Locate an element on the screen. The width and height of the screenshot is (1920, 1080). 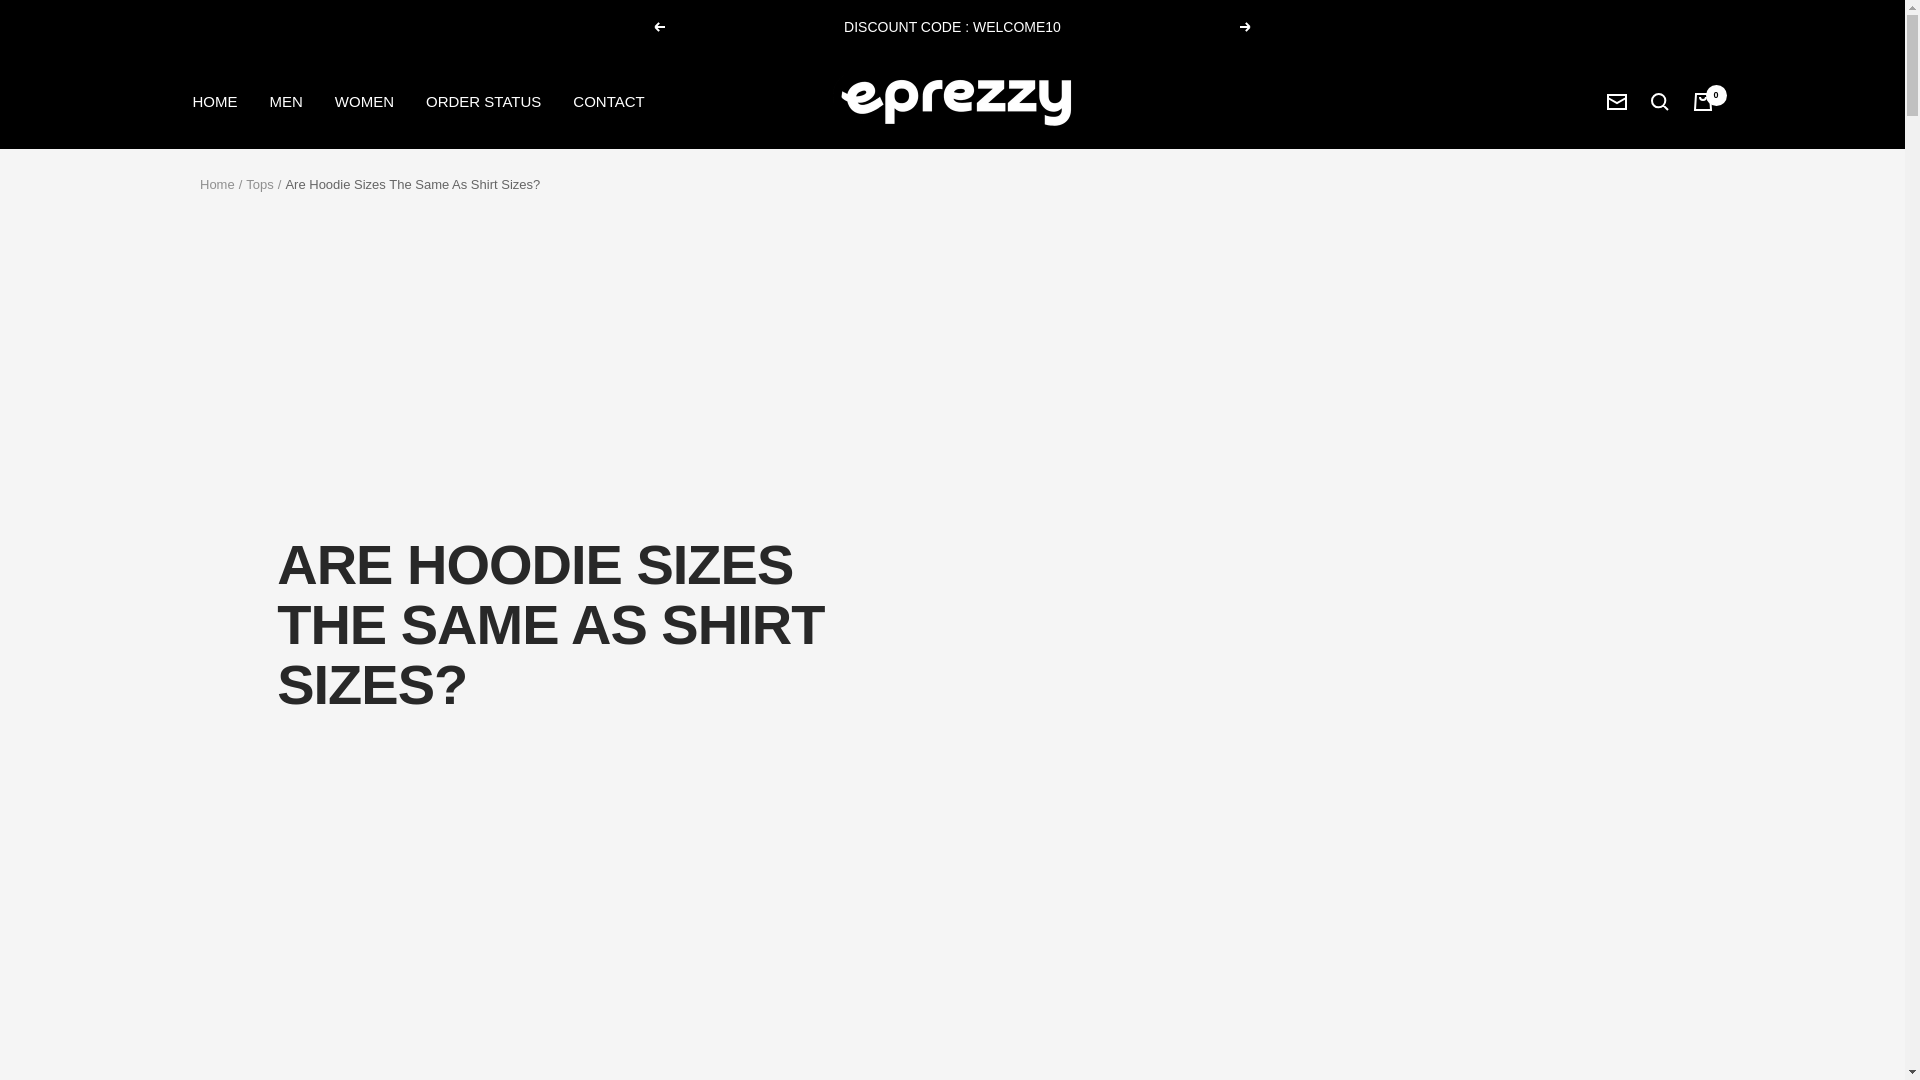
ORDER STATUS is located at coordinates (484, 100).